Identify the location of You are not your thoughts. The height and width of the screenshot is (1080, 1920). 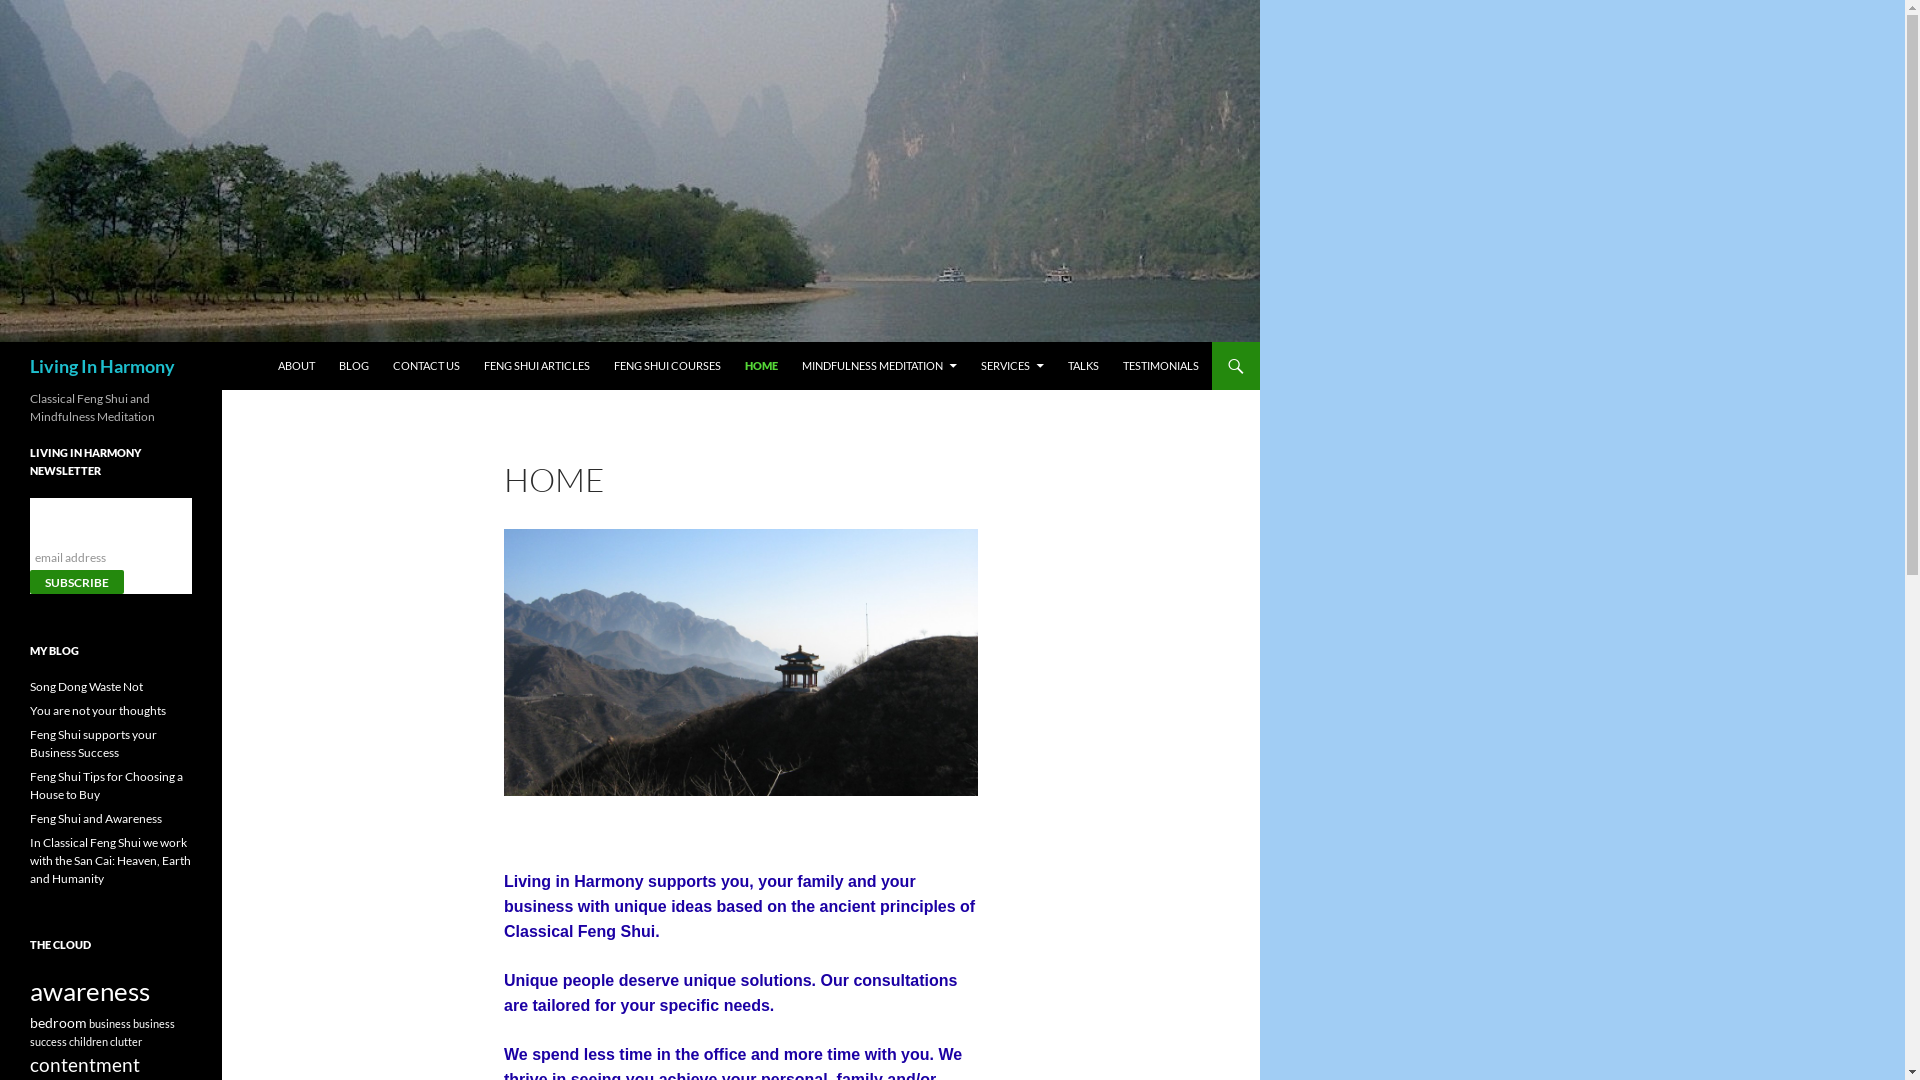
(98, 710).